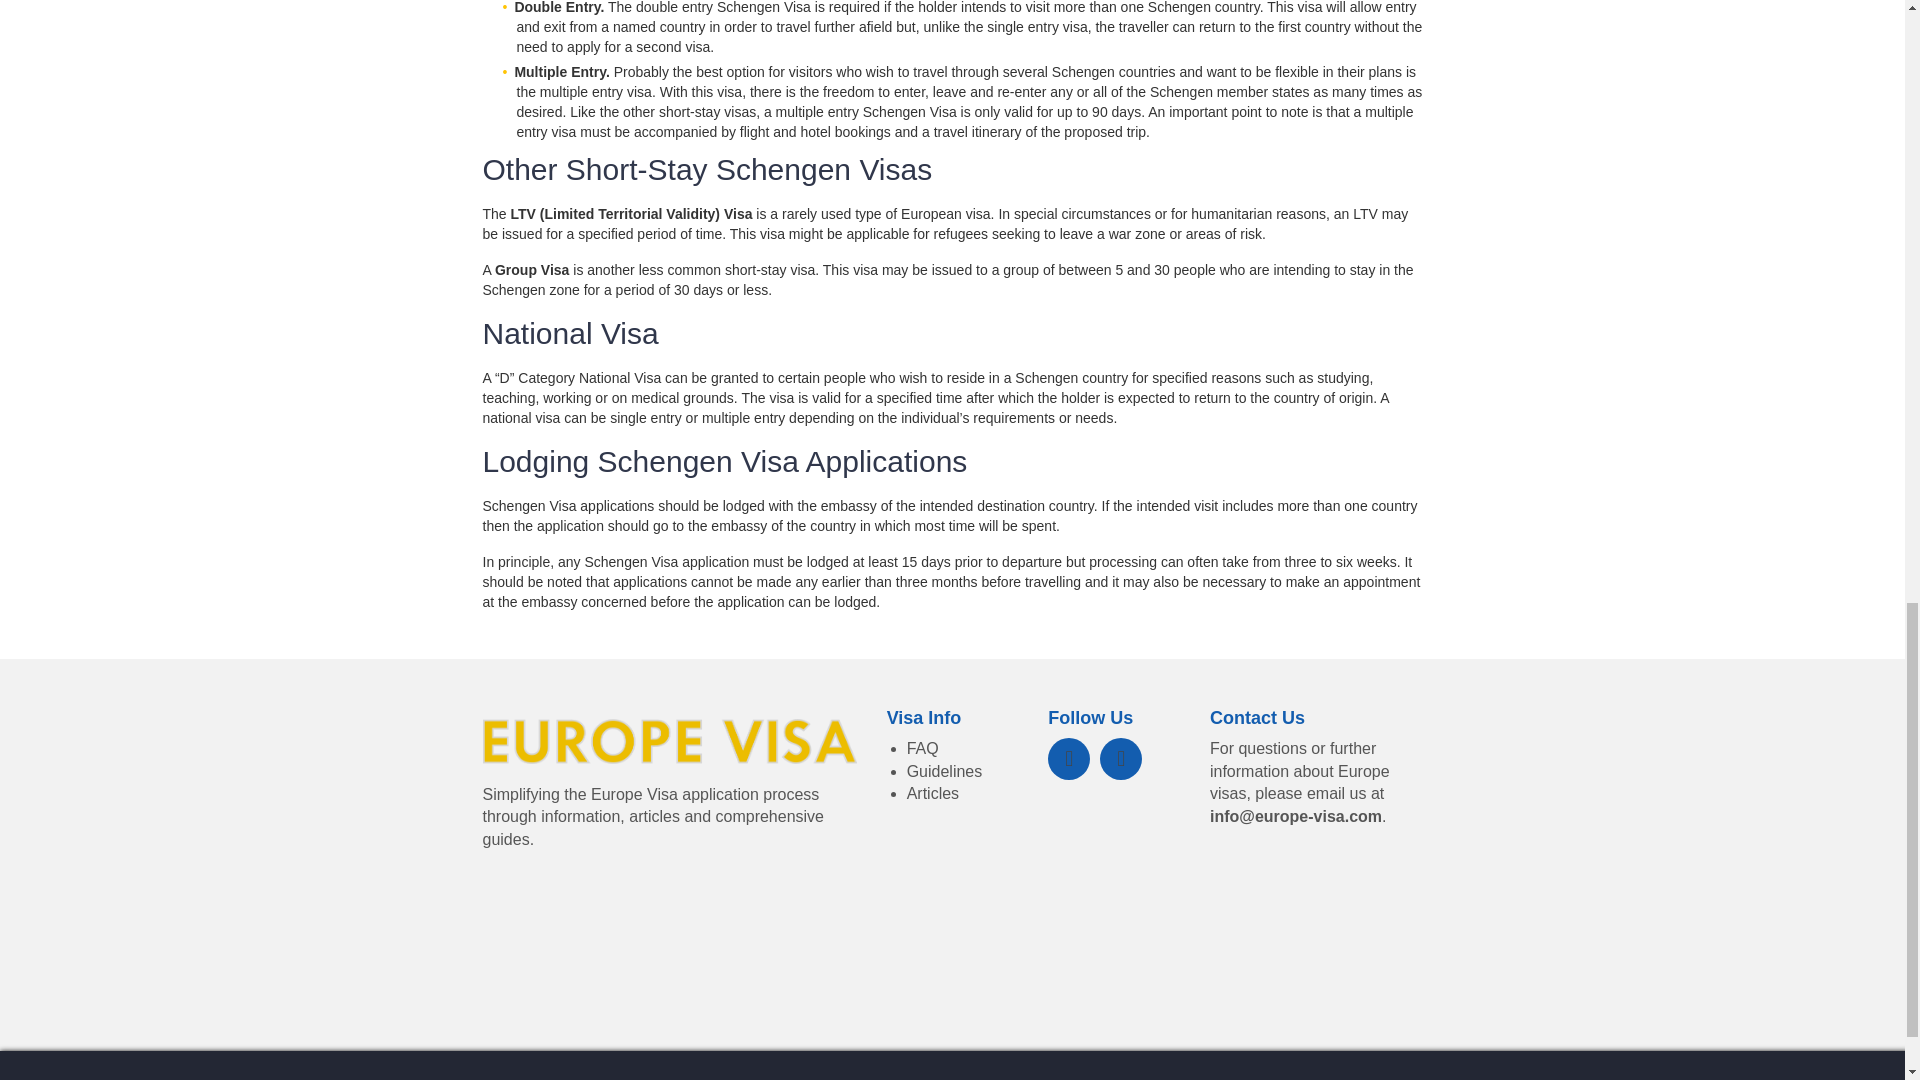 The width and height of the screenshot is (1920, 1080). Describe the element at coordinates (922, 748) in the screenshot. I see `FAQ` at that location.